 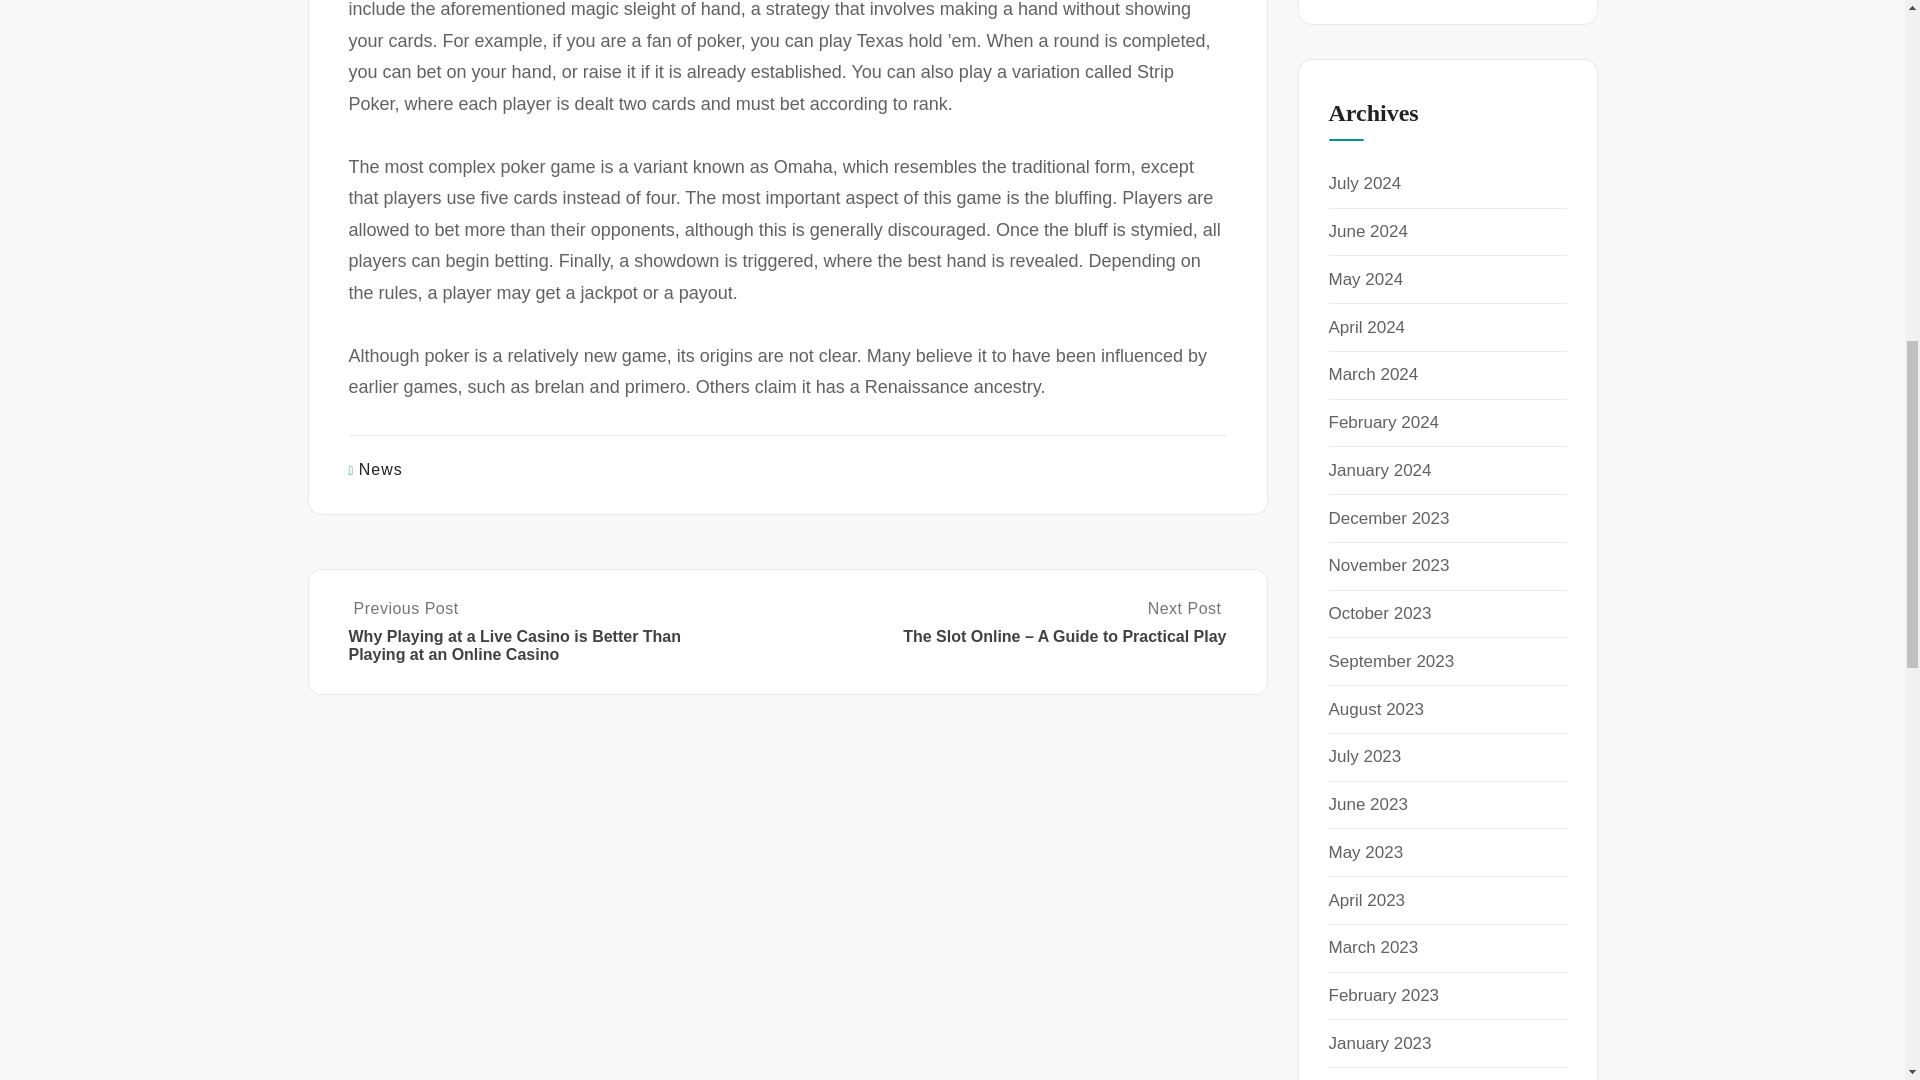 I want to click on July 2024, so click(x=1364, y=183).